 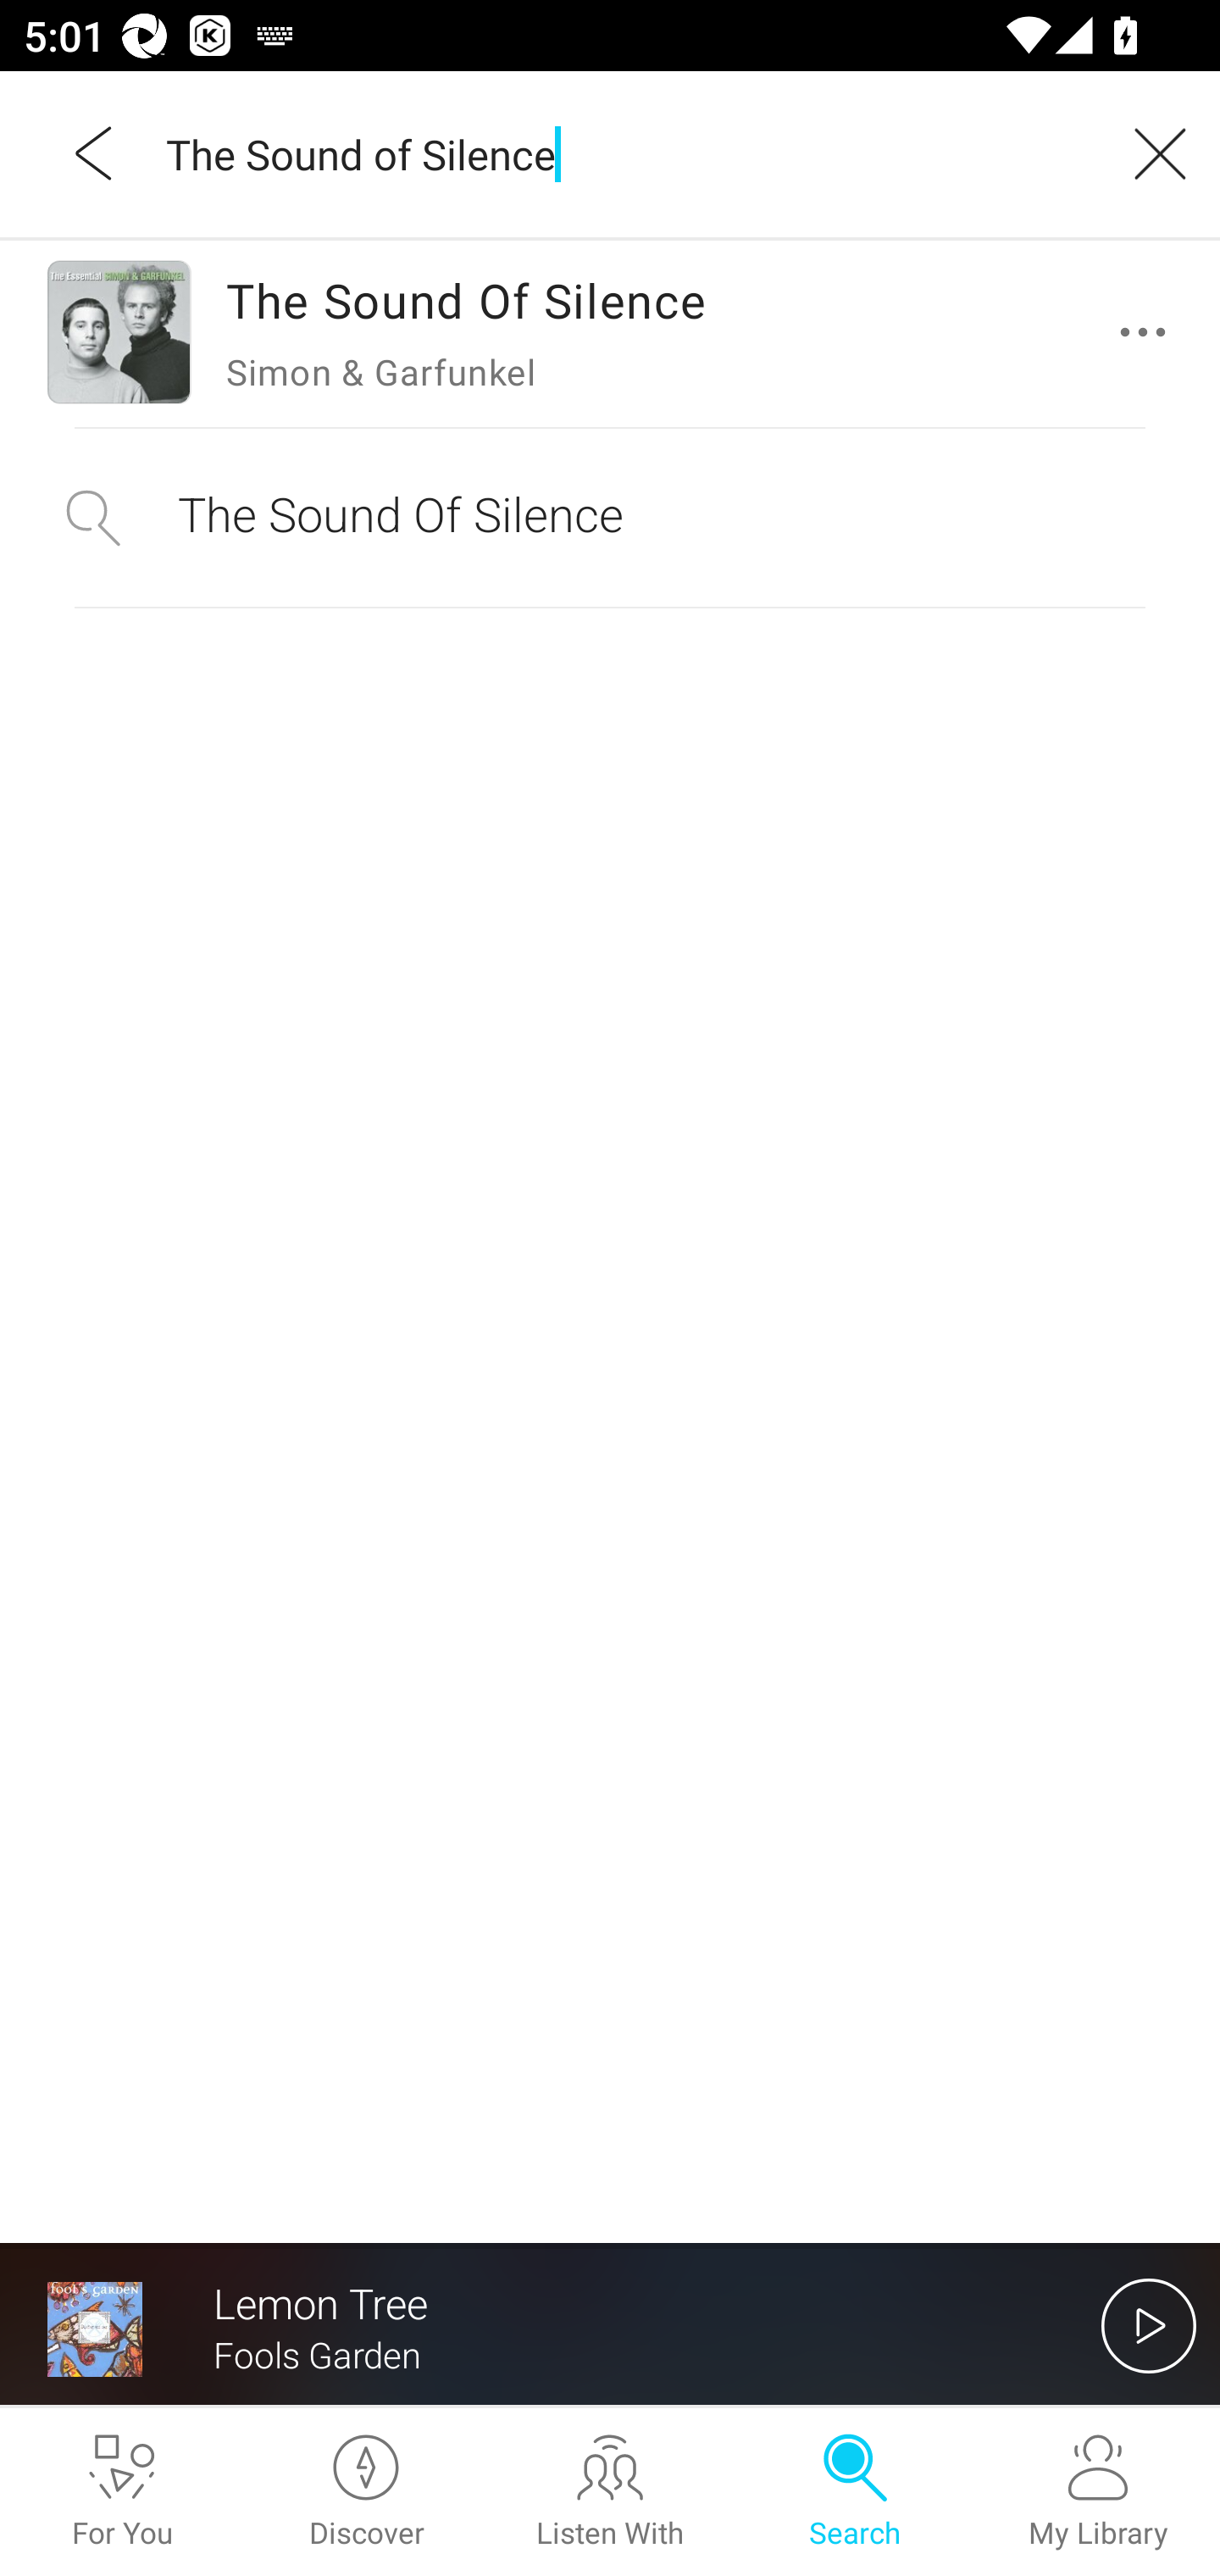 What do you see at coordinates (1149, 2325) in the screenshot?
I see `開始播放` at bounding box center [1149, 2325].